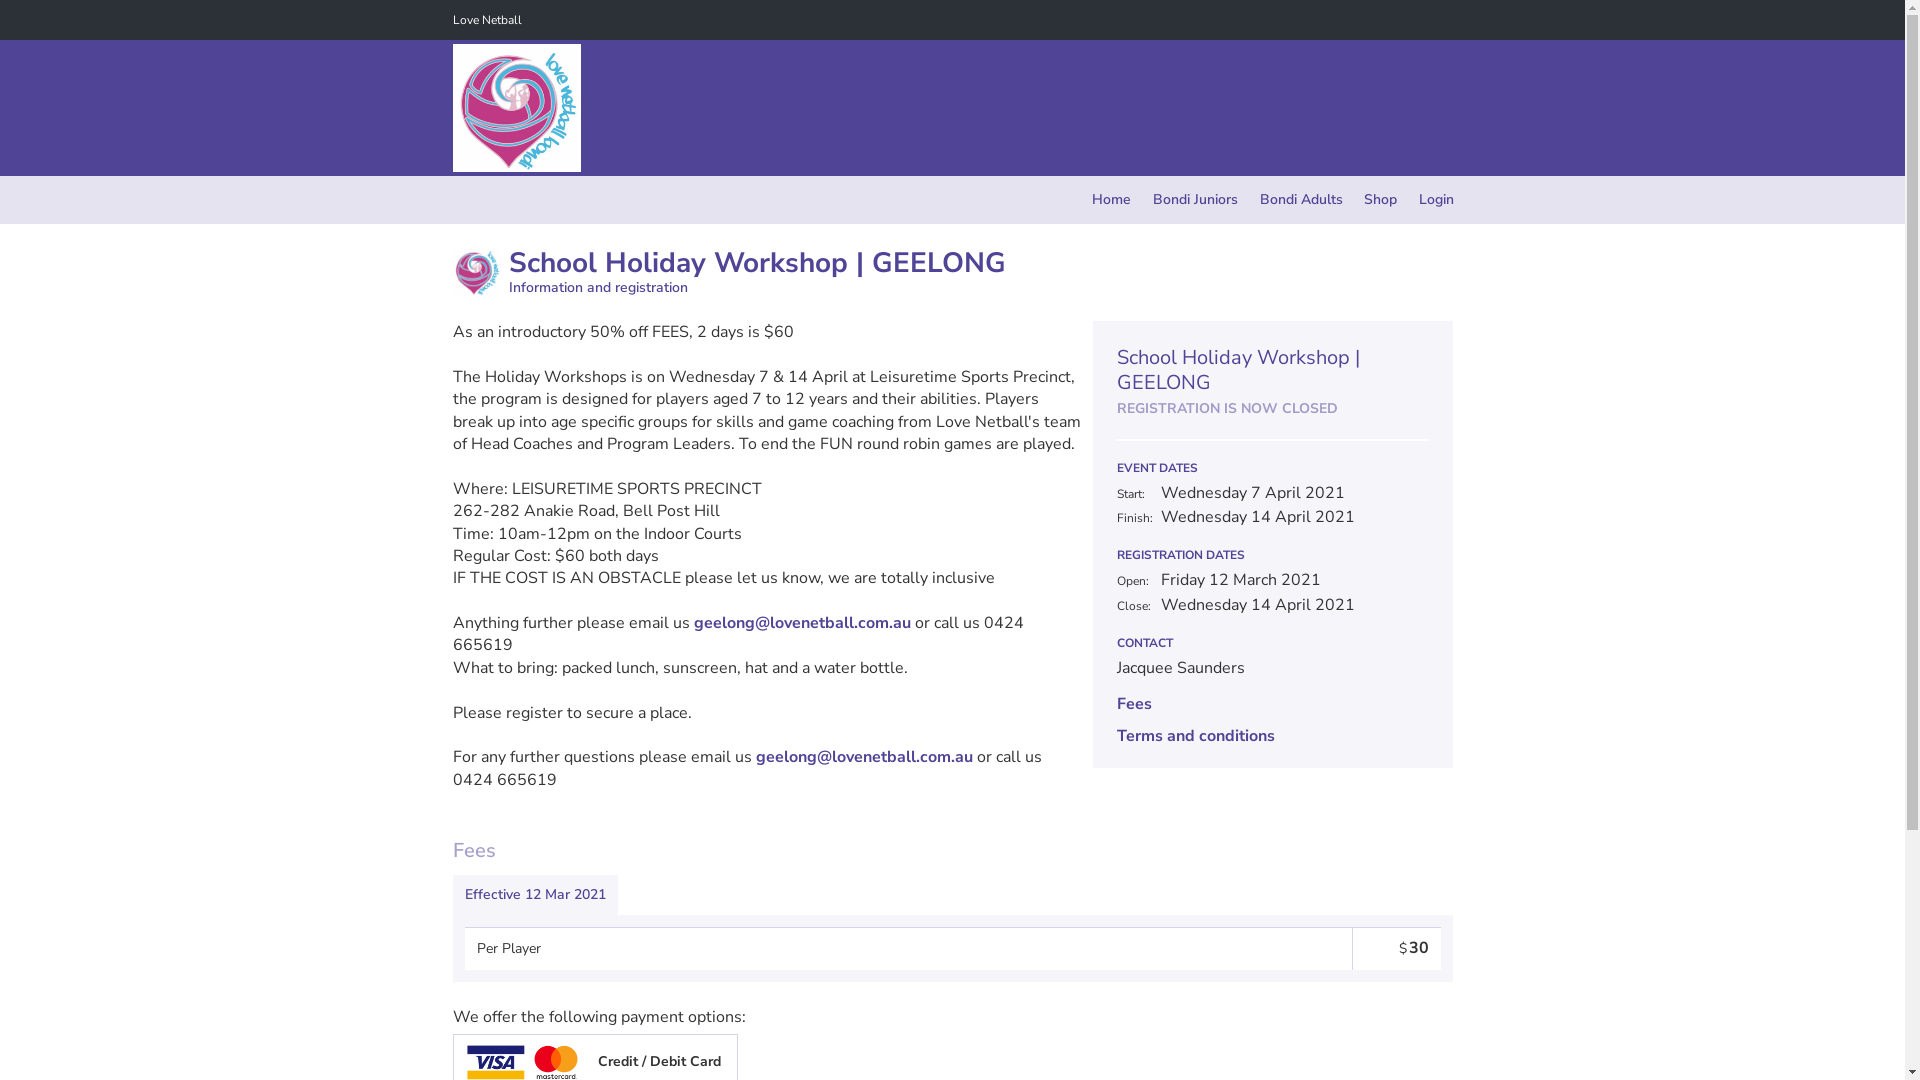 The height and width of the screenshot is (1080, 1920). What do you see at coordinates (864, 757) in the screenshot?
I see `geelong@lovenetball.com.au` at bounding box center [864, 757].